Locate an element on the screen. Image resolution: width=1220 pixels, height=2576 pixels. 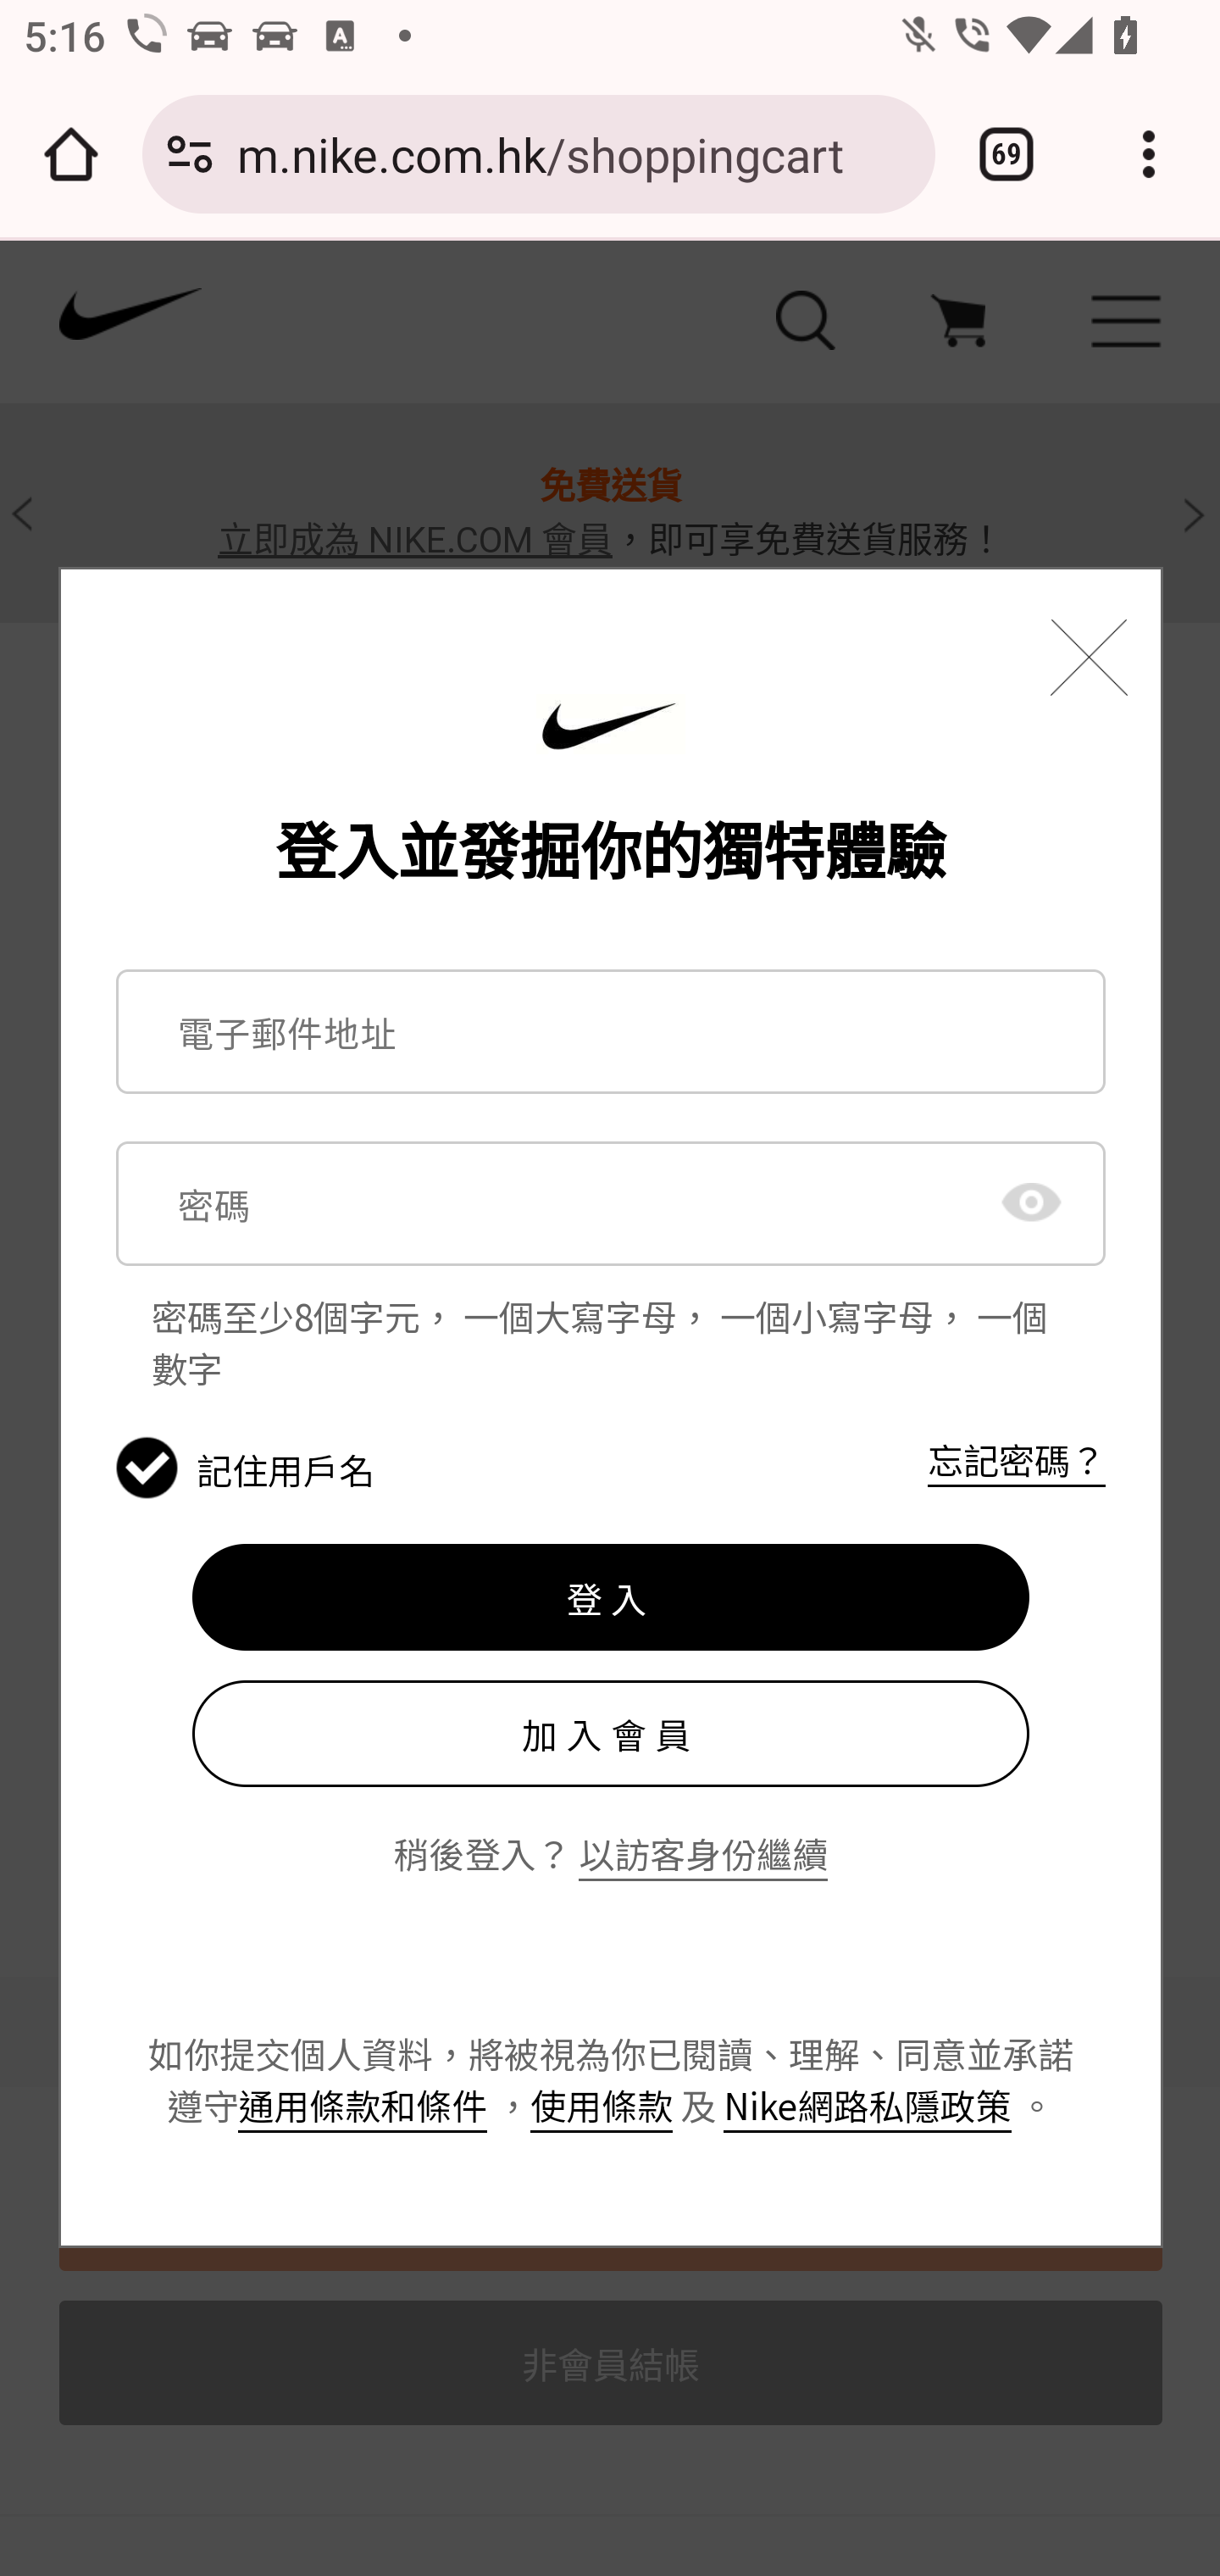
使用條款 is located at coordinates (602, 2106).